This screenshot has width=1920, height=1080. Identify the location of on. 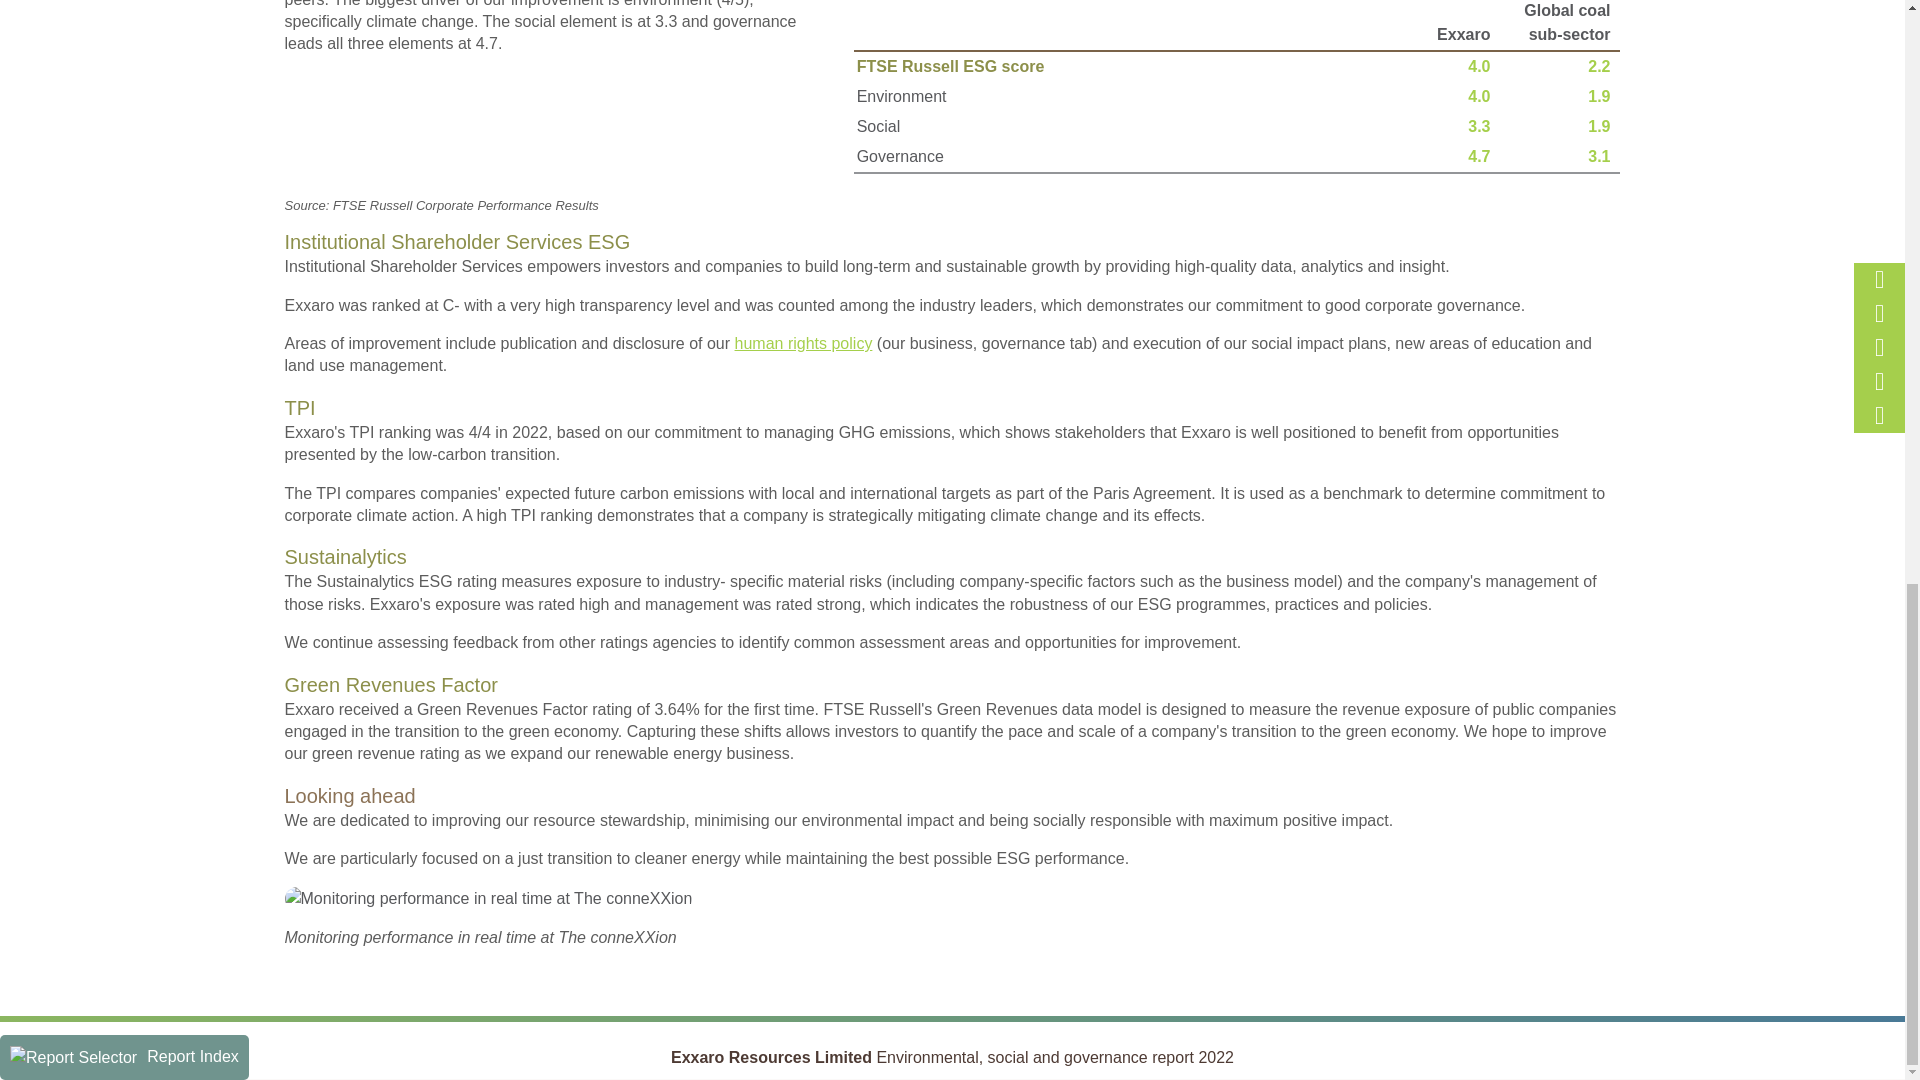
(688, 246).